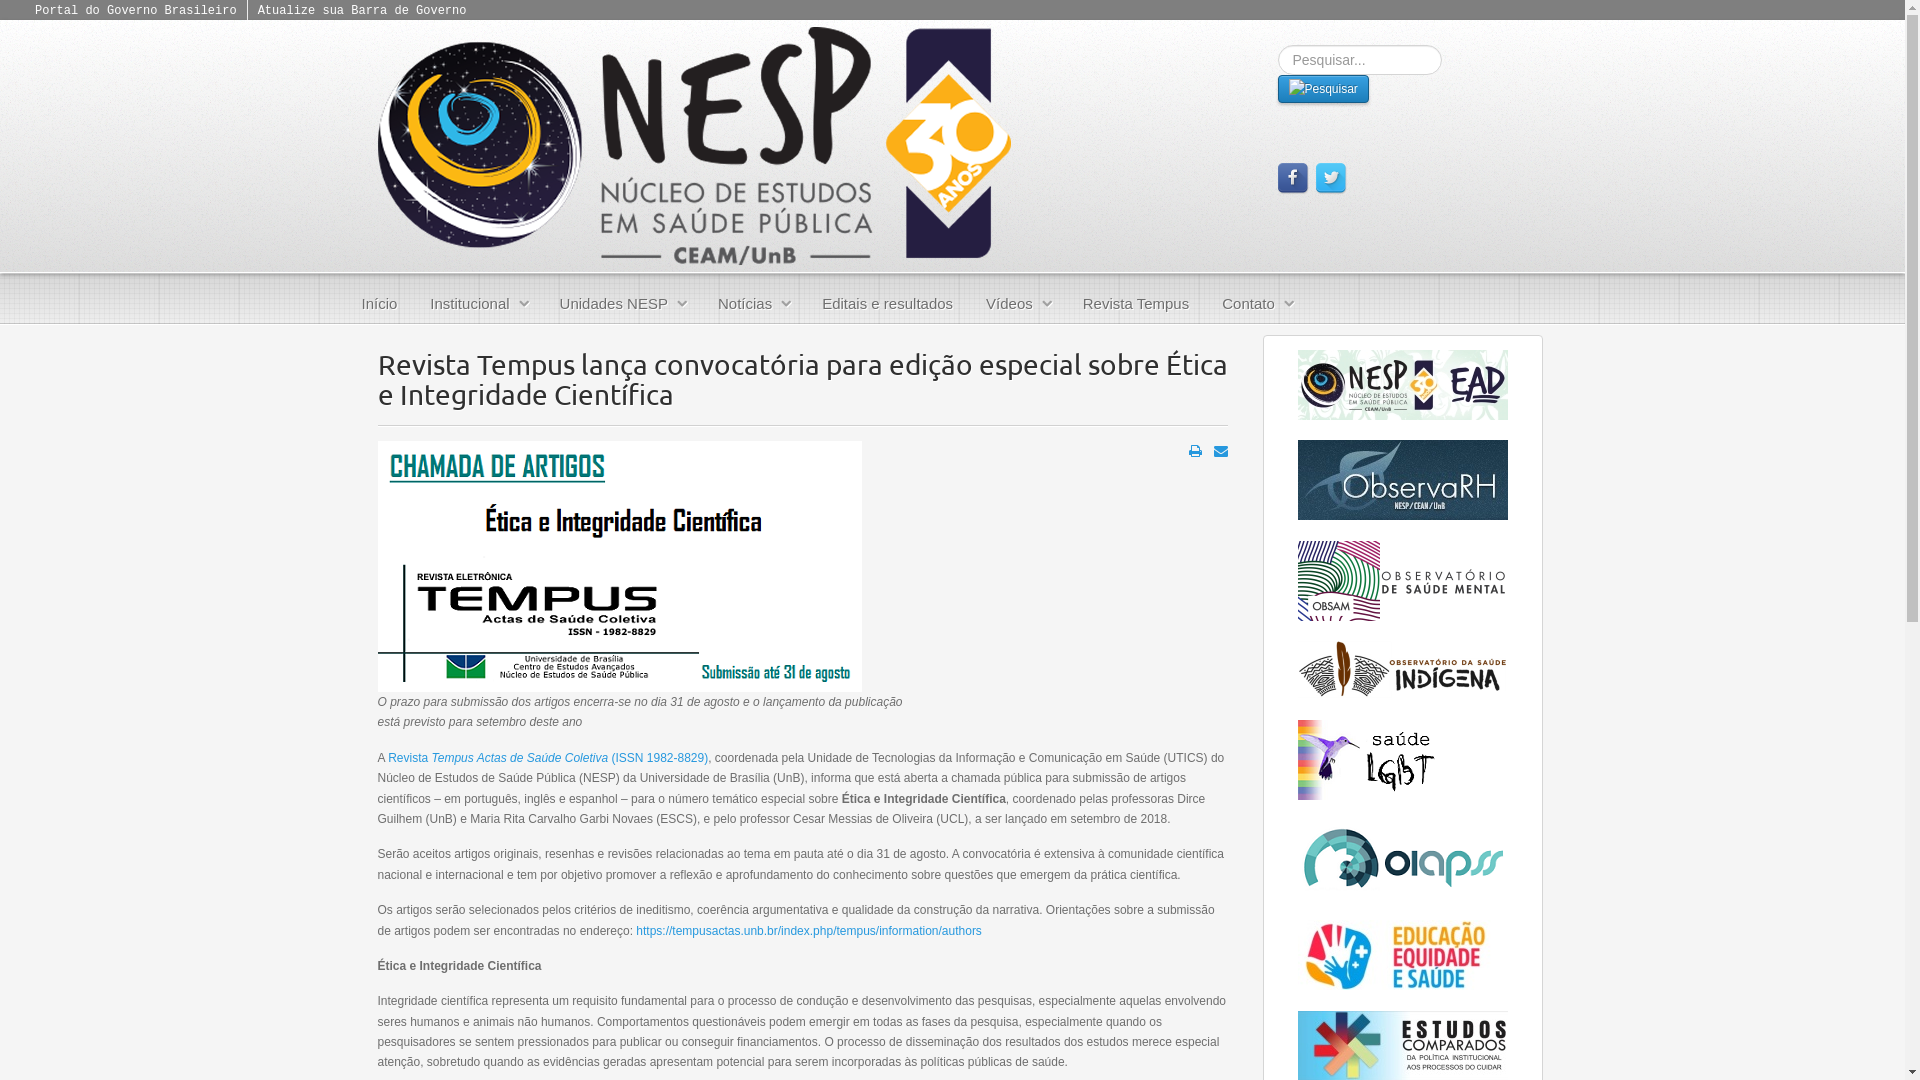  What do you see at coordinates (1403, 480) in the screenshot?
I see `ObservaRH` at bounding box center [1403, 480].